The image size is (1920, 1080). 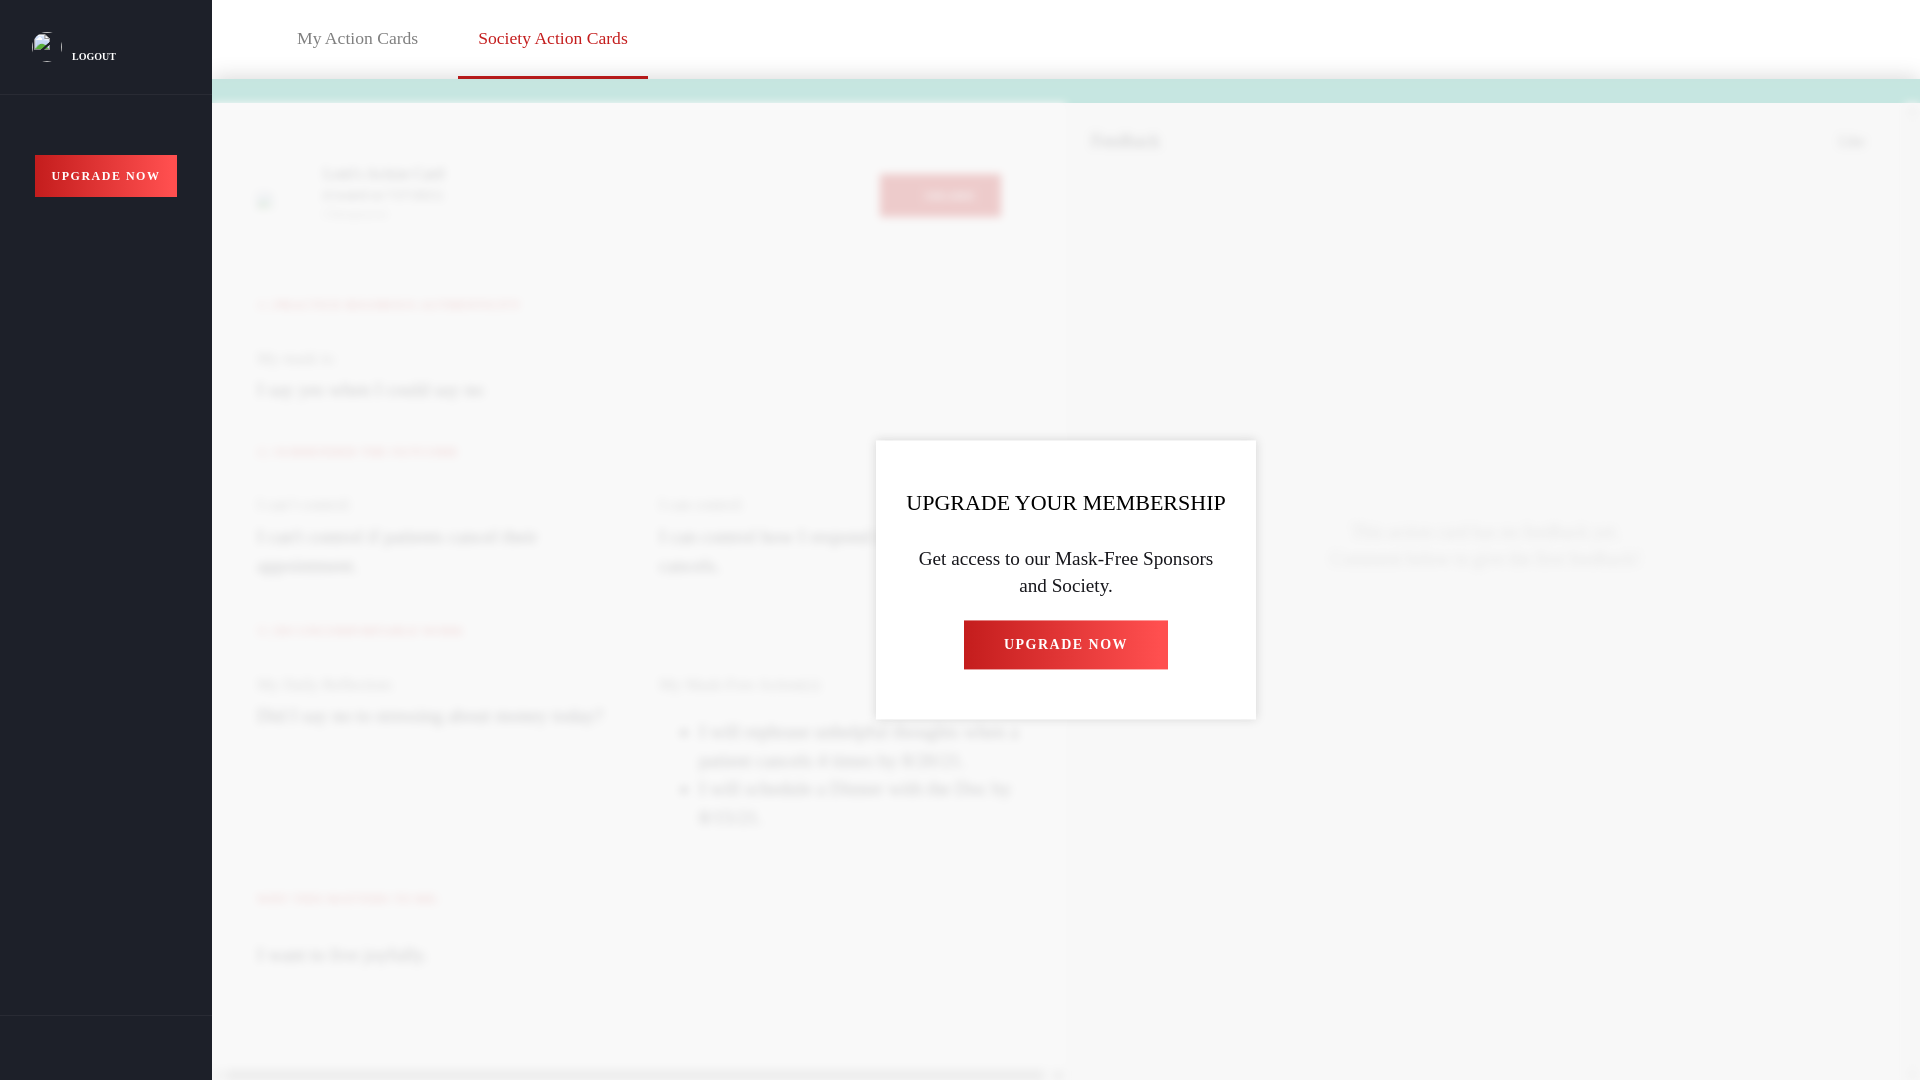 I want to click on SHARE, so click(x=940, y=195).